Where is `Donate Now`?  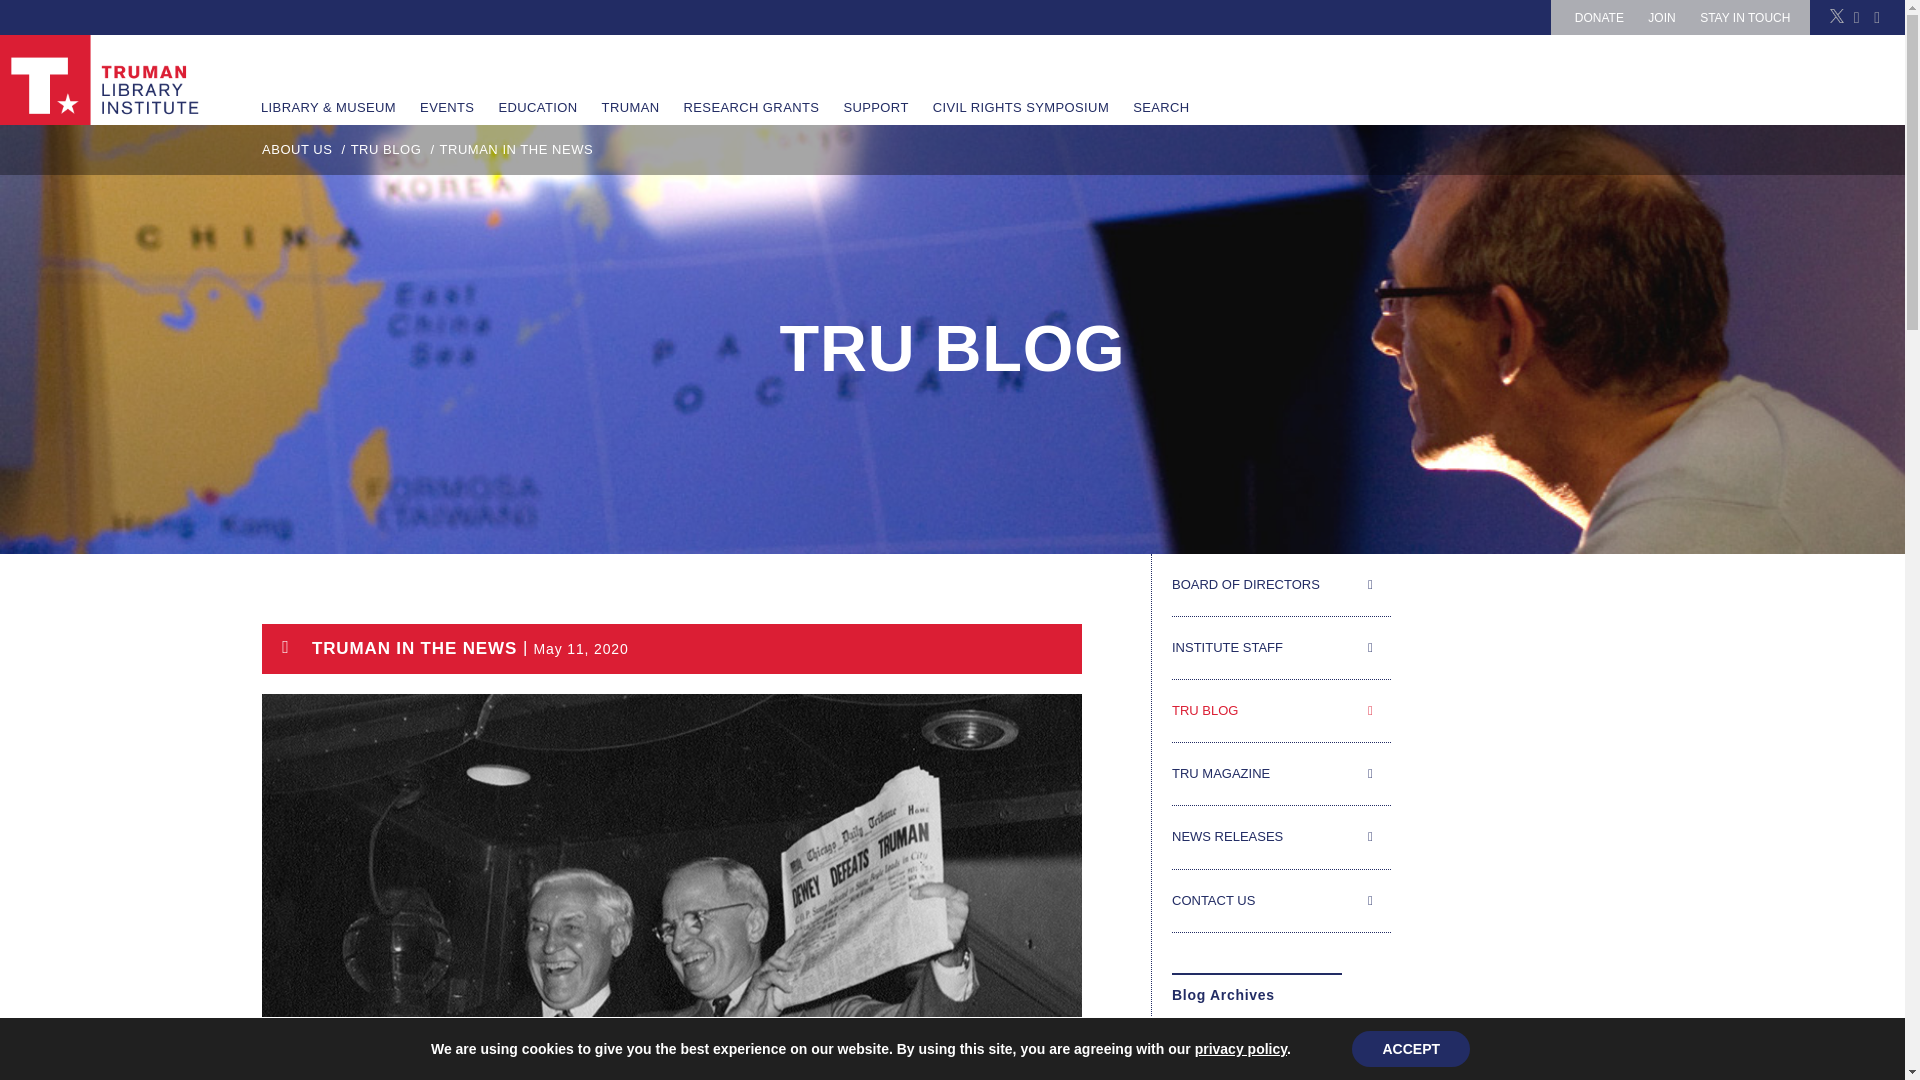
Donate Now is located at coordinates (1599, 17).